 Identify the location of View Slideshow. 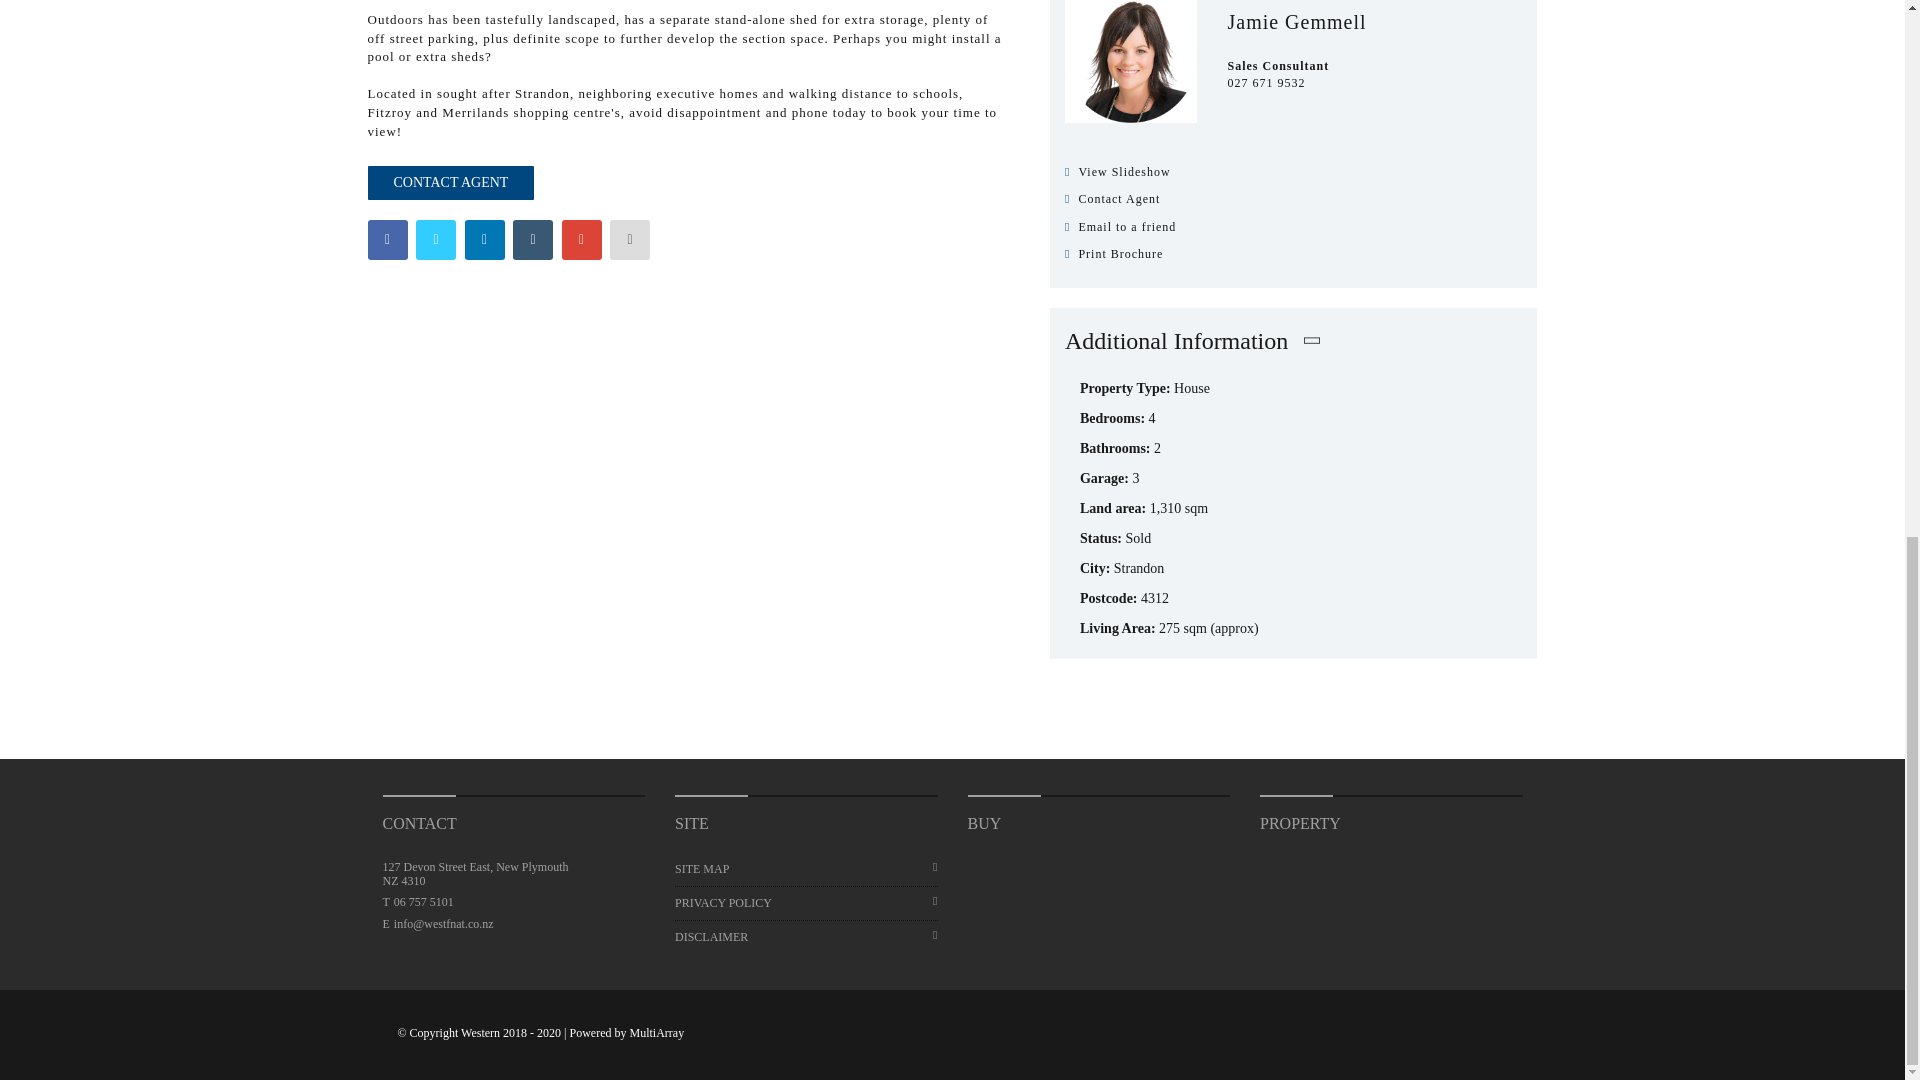
(1294, 172).